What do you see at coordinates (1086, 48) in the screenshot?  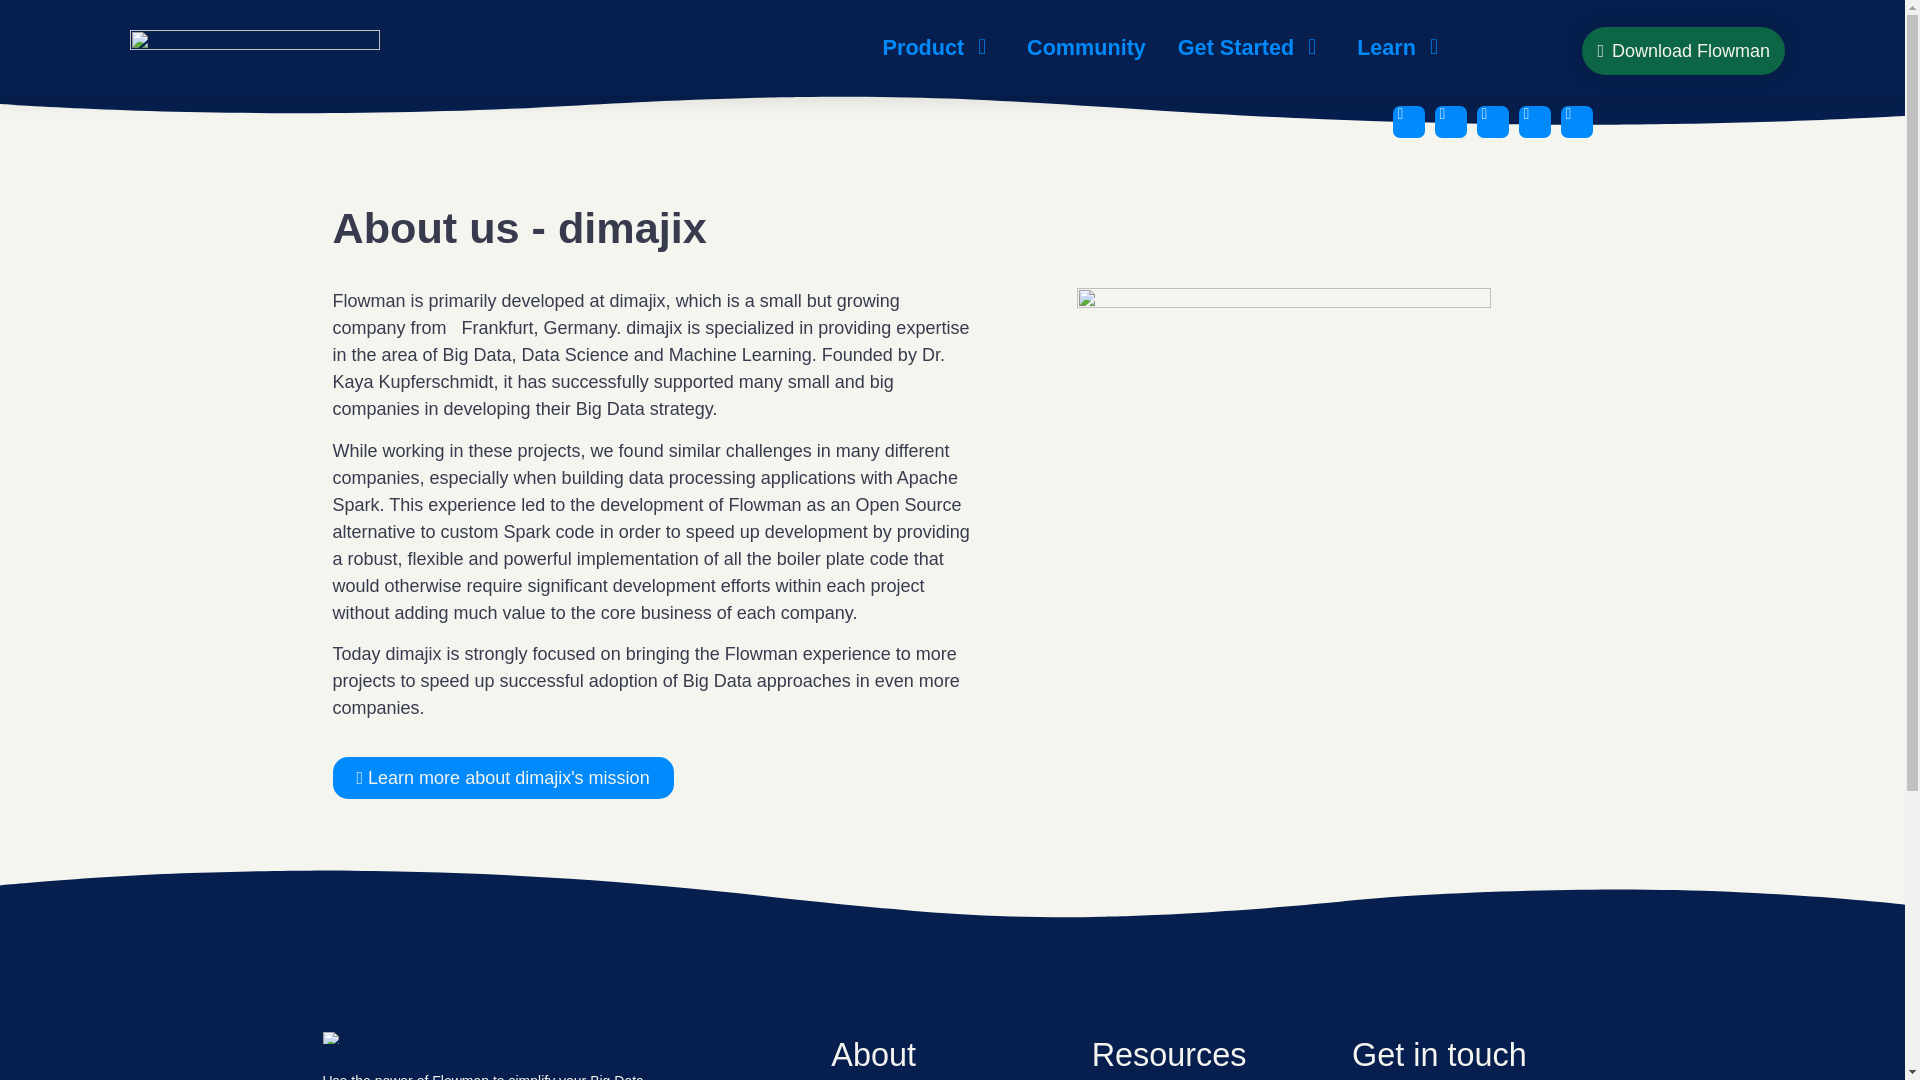 I see `Community` at bounding box center [1086, 48].